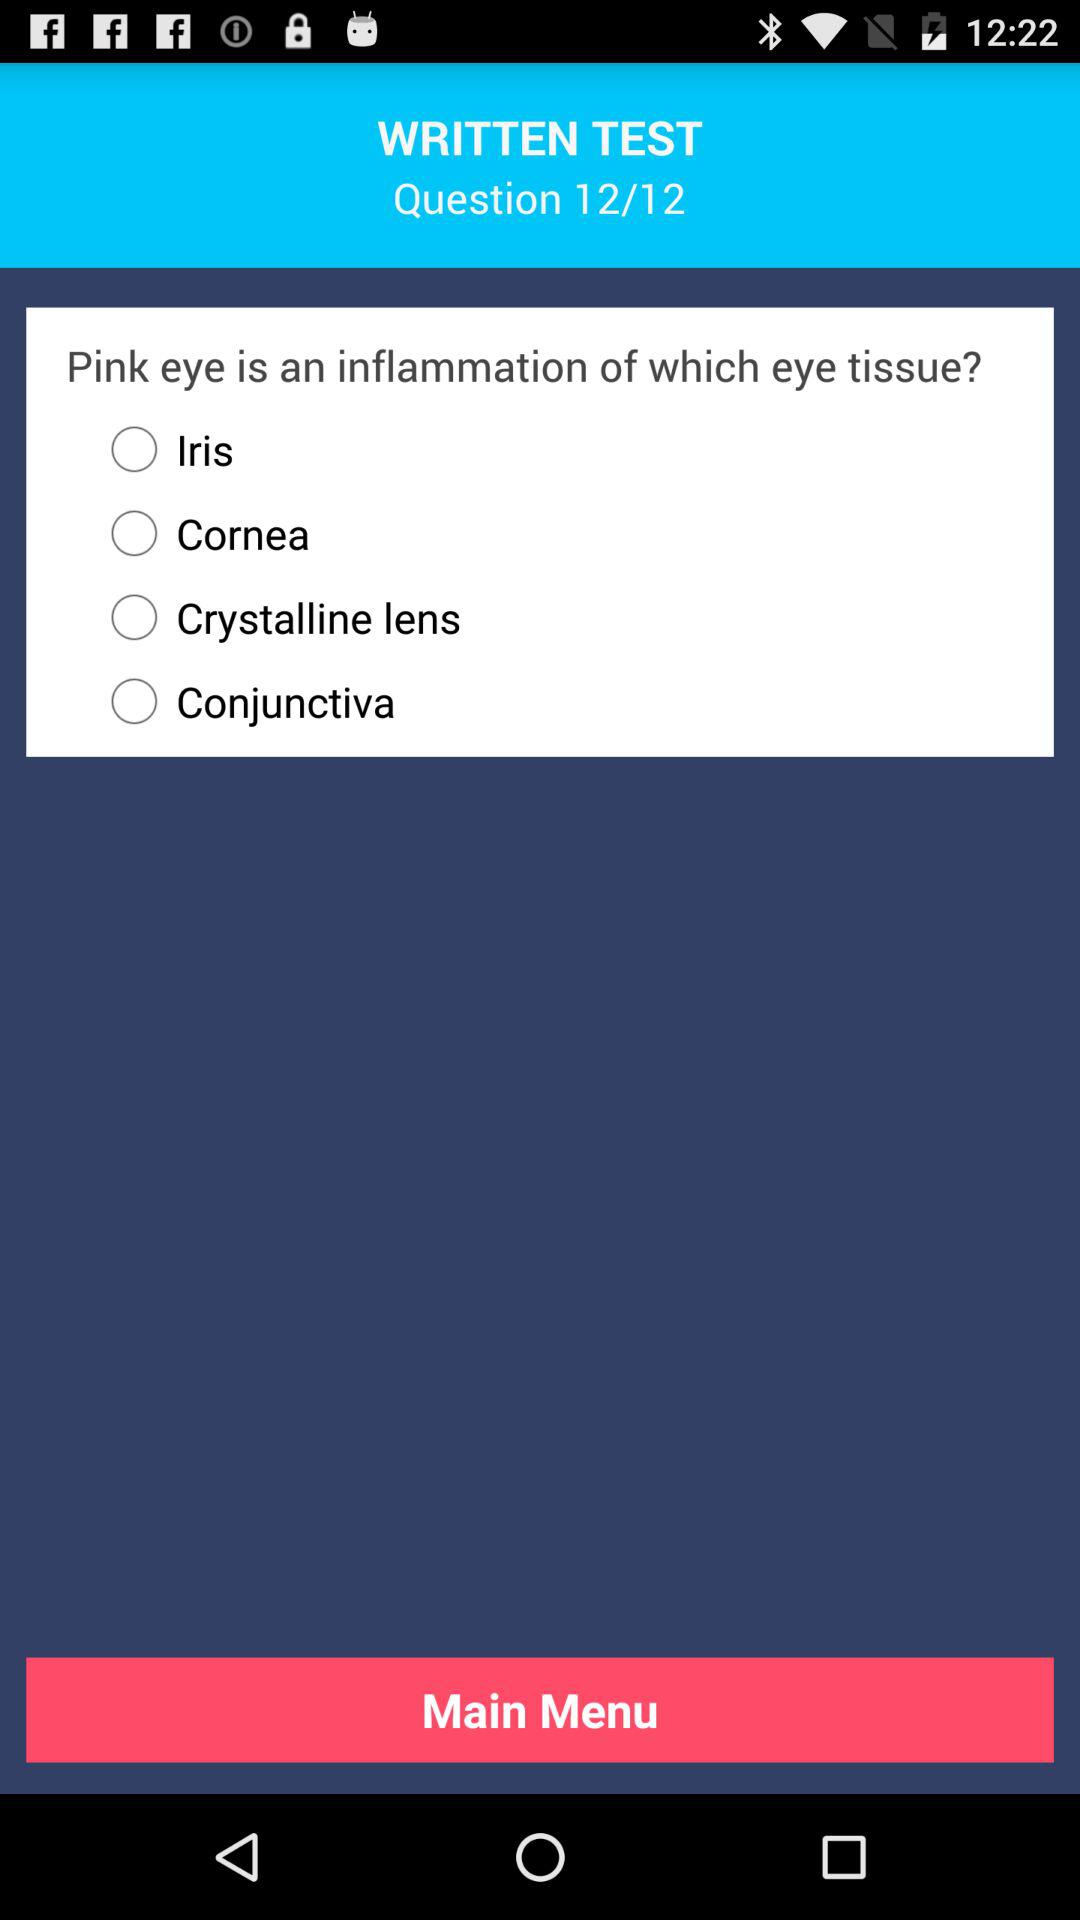  Describe the element at coordinates (553, 617) in the screenshot. I see `turn on the item below the cornea icon` at that location.